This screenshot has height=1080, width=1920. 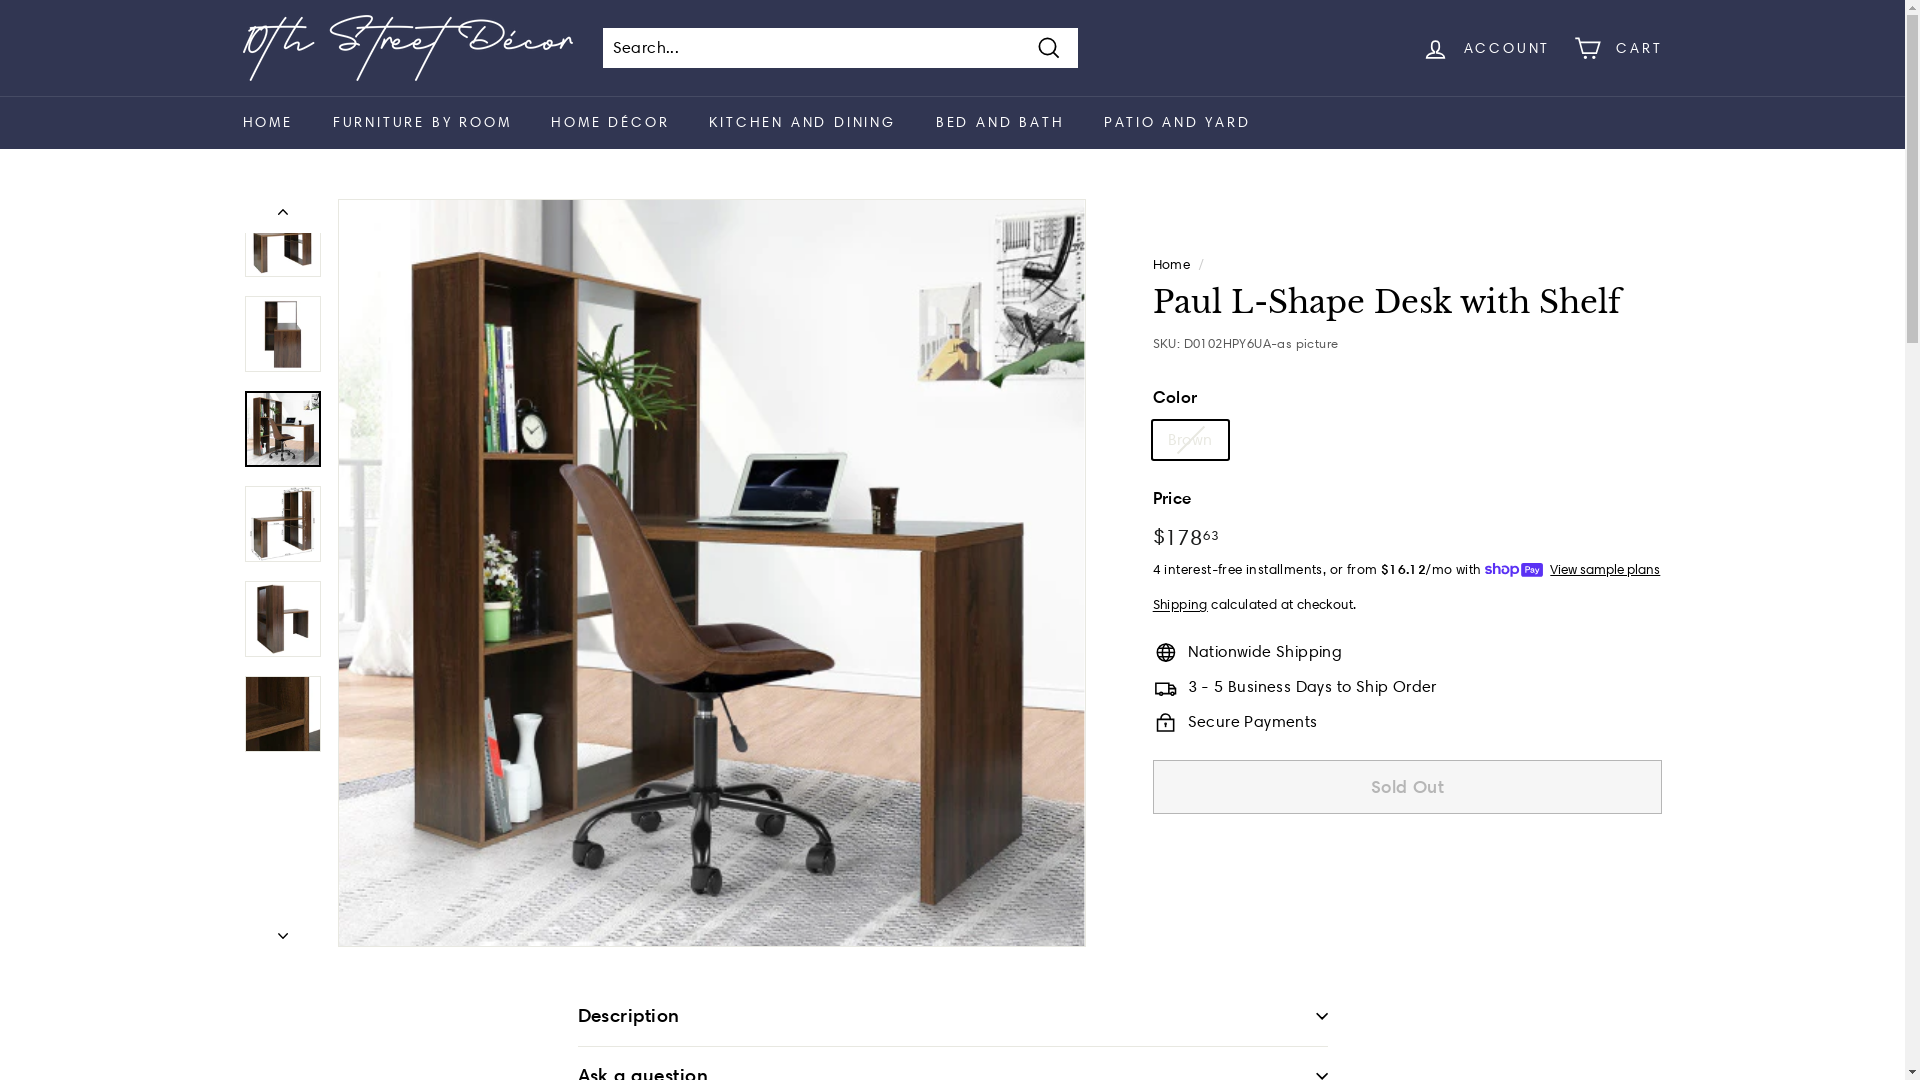 I want to click on HOME, so click(x=267, y=122).